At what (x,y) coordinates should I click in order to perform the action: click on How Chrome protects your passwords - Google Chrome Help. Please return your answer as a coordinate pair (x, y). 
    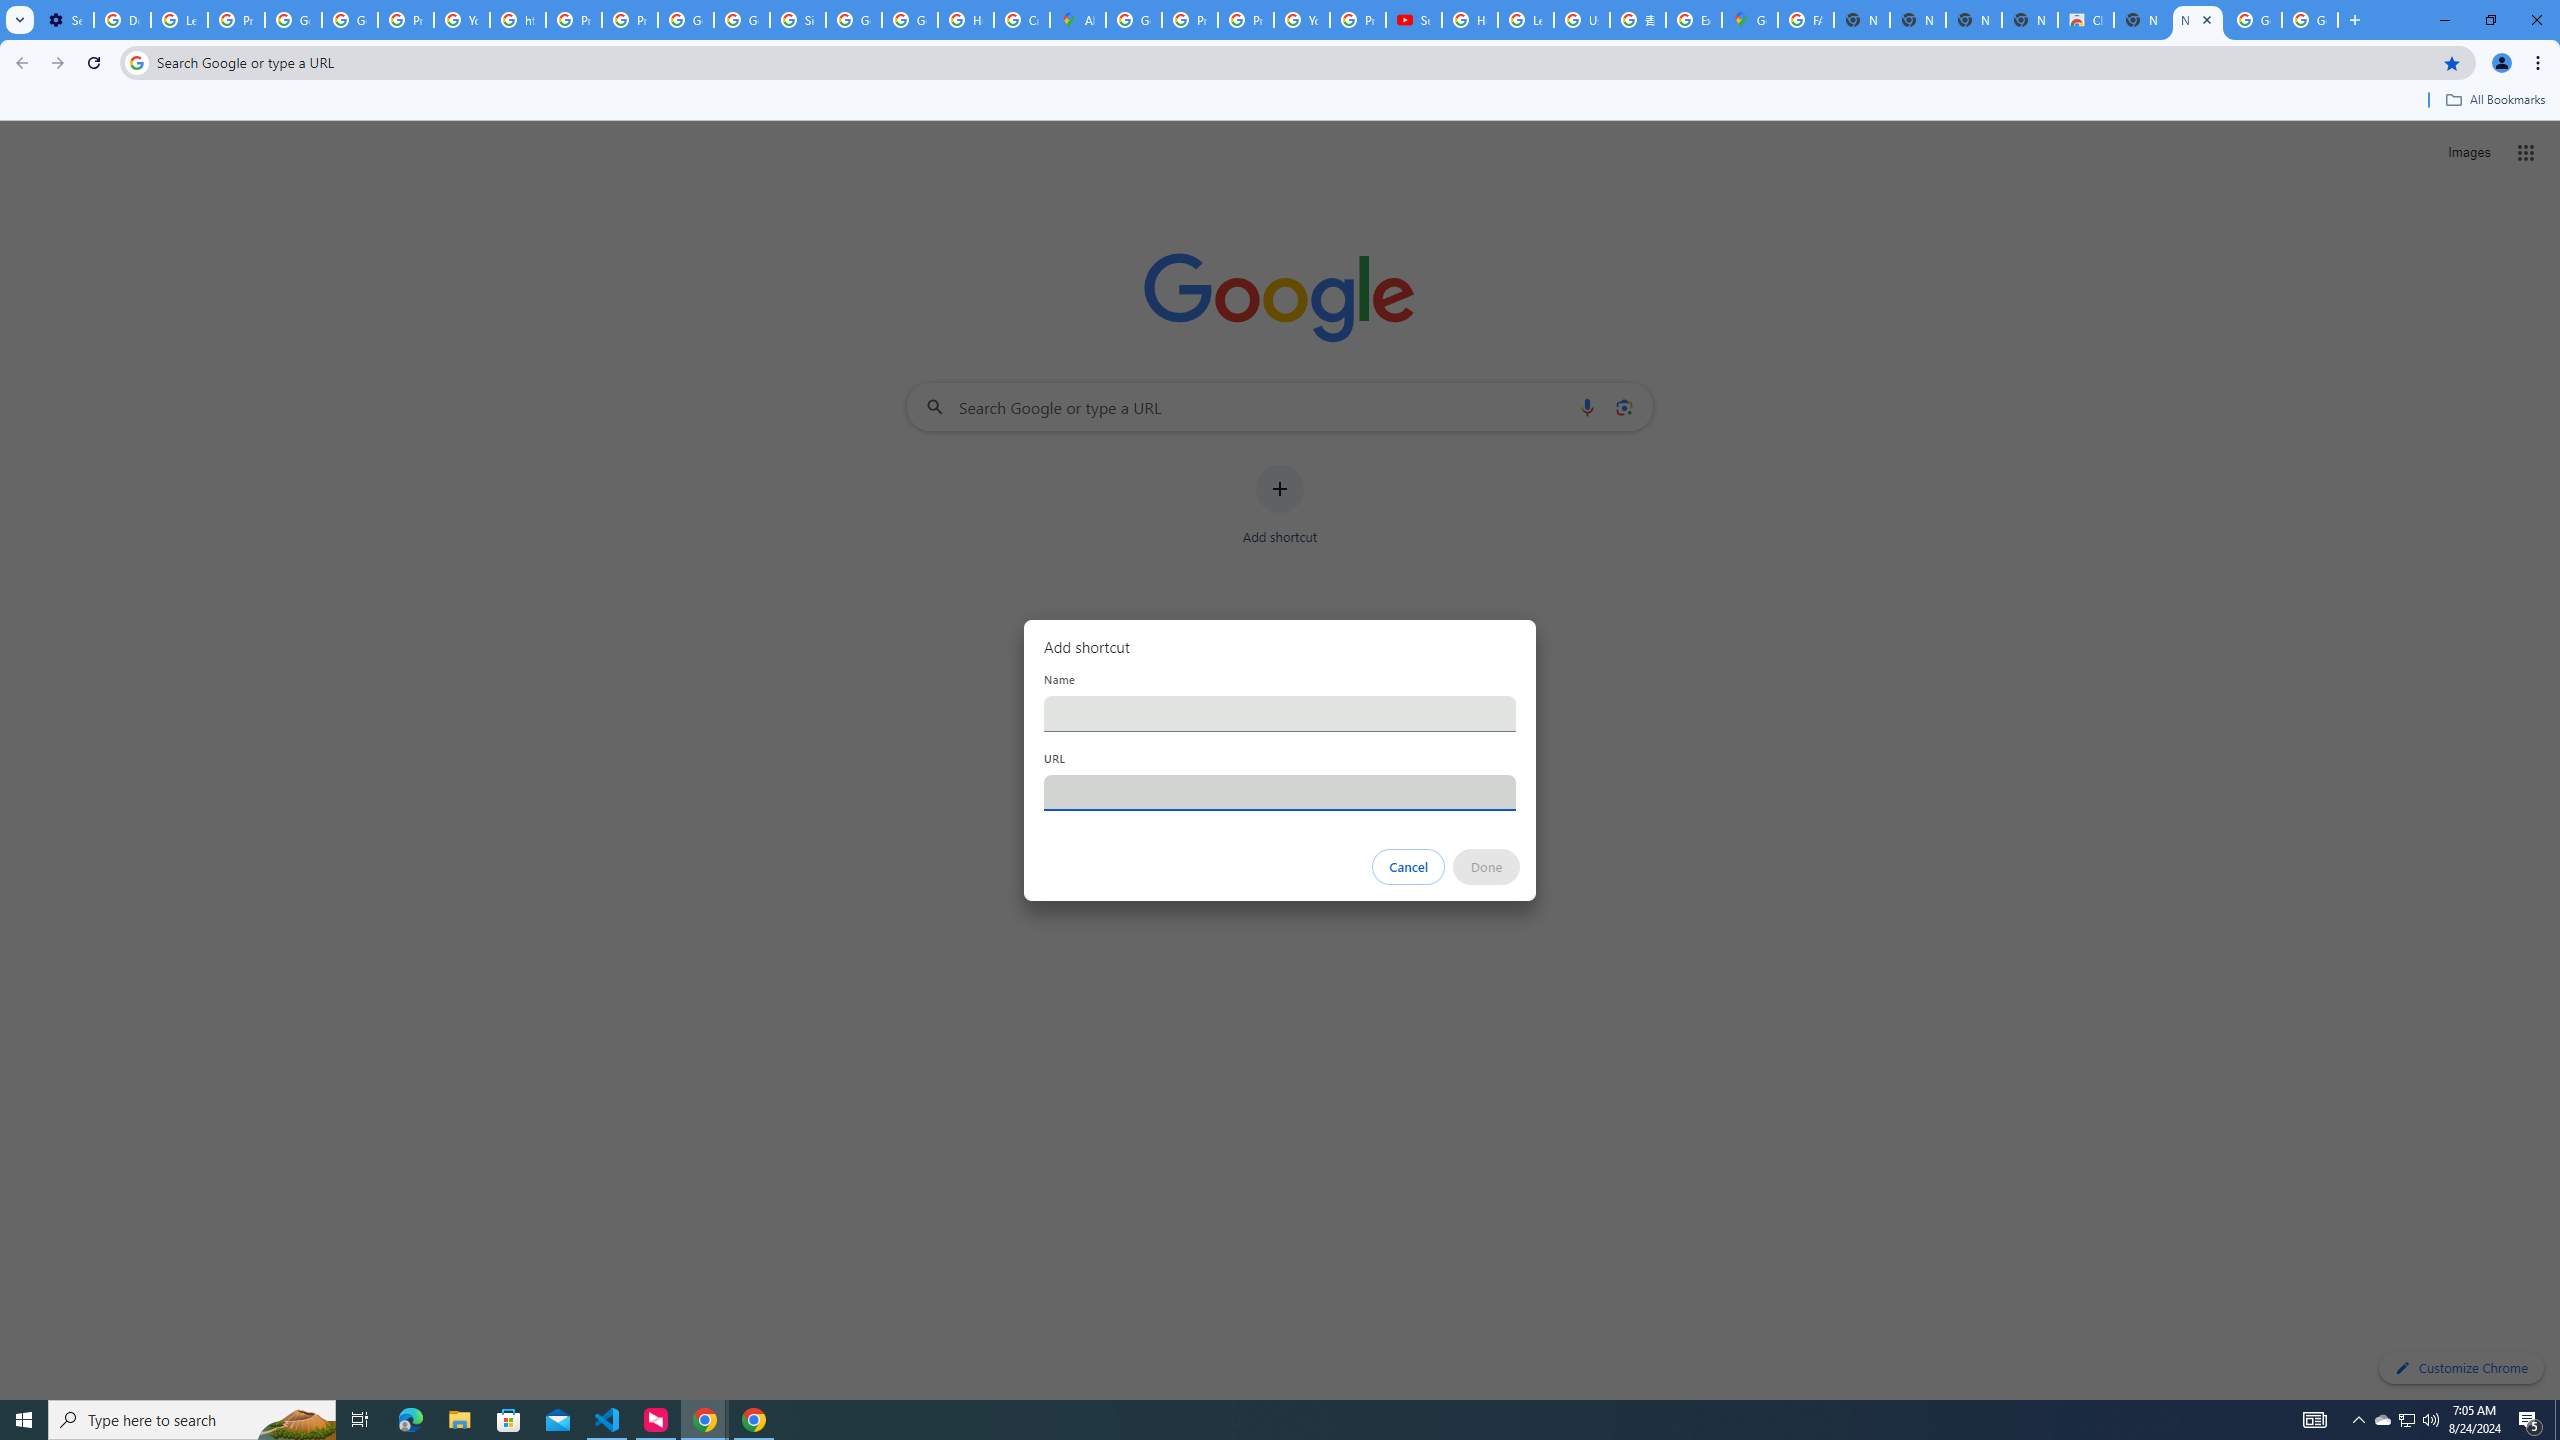
    Looking at the image, I should click on (1470, 20).